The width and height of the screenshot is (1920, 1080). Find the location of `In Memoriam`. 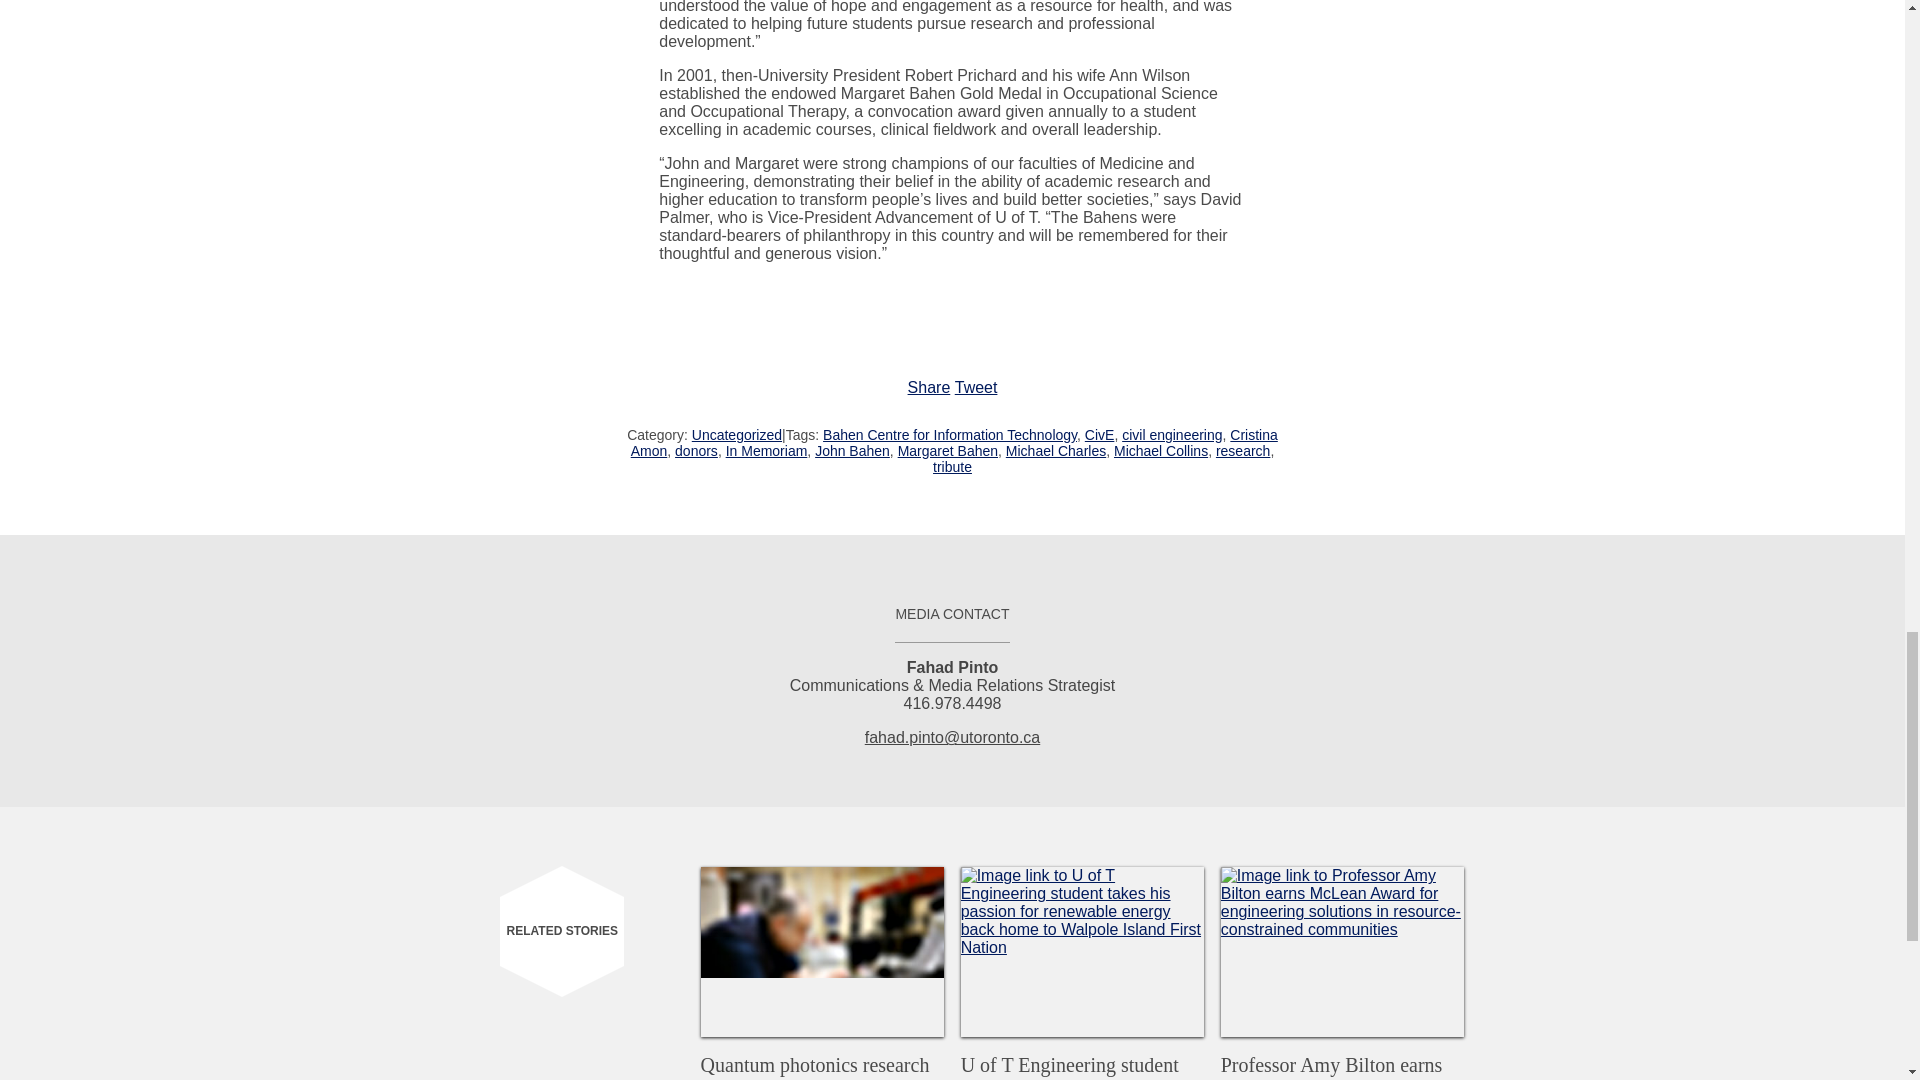

In Memoriam is located at coordinates (766, 450).